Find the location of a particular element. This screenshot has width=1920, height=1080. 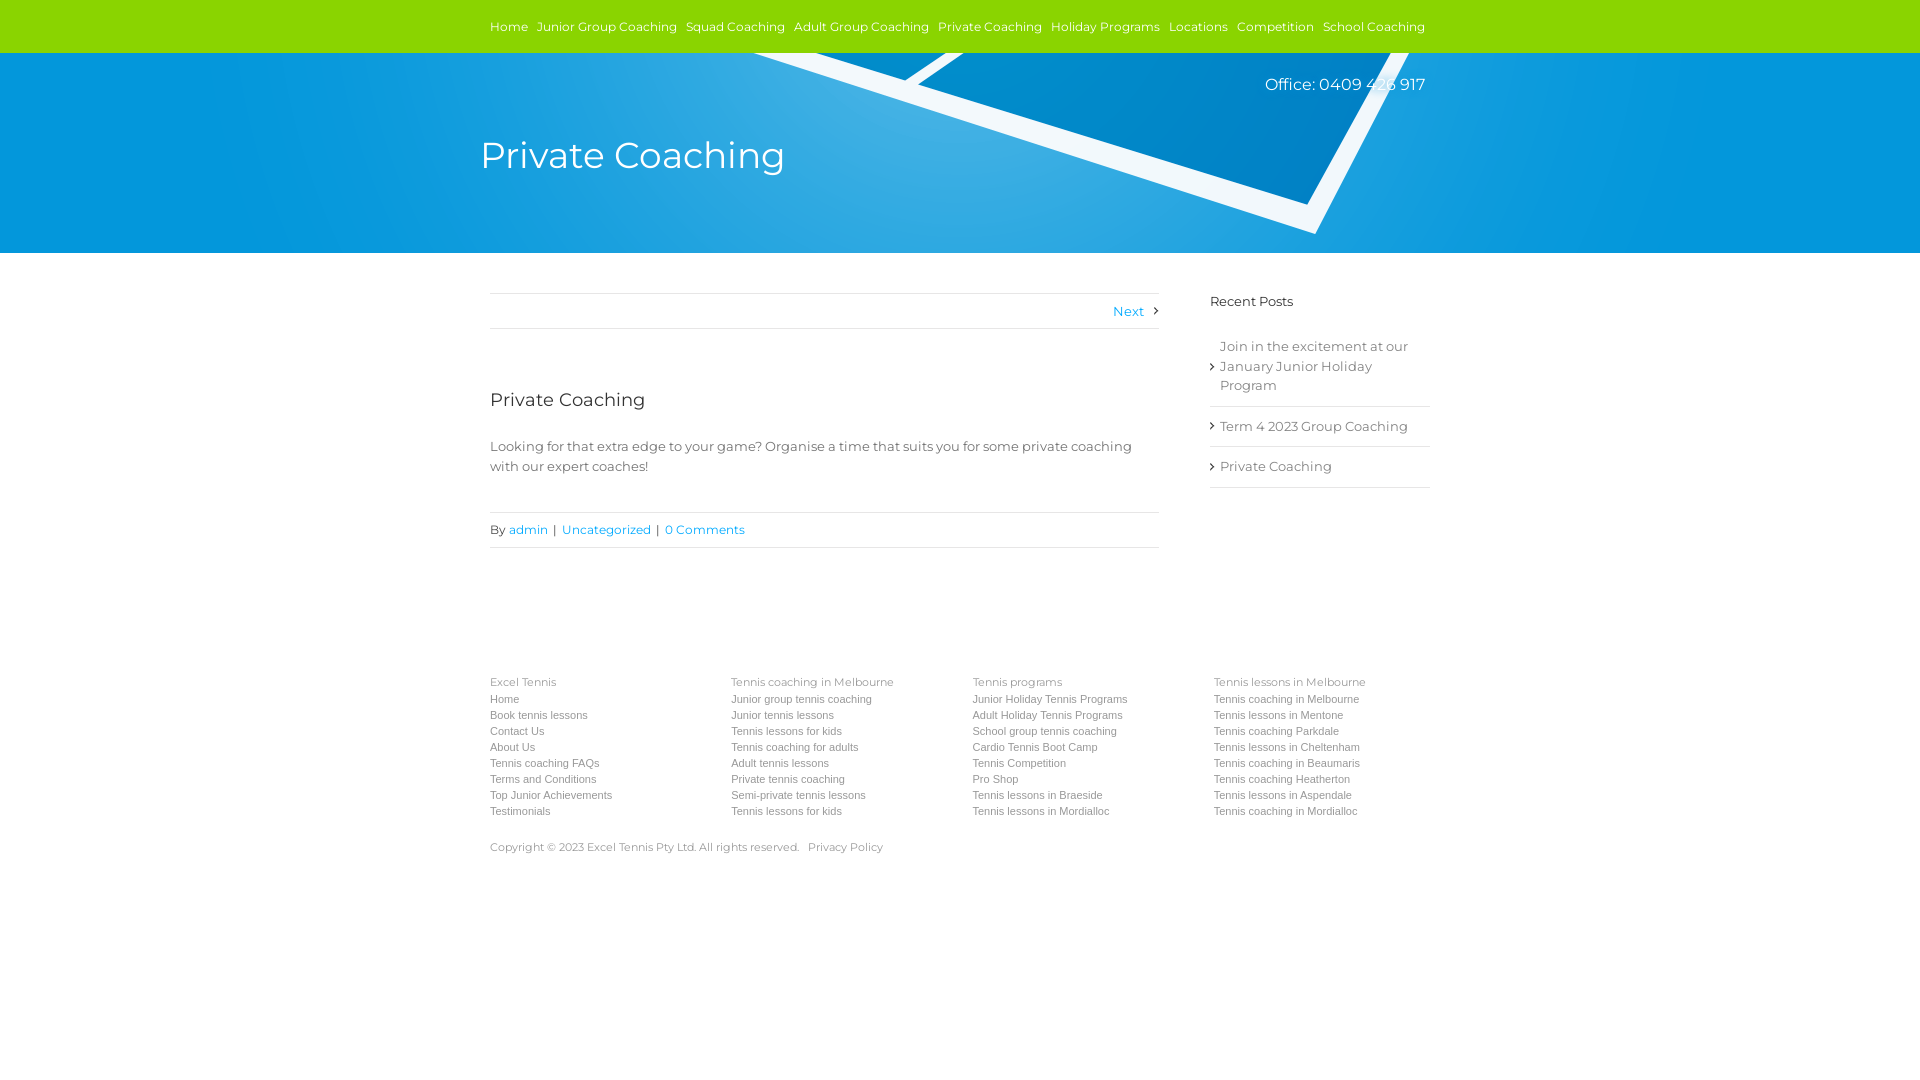

Competition is located at coordinates (1276, 26).